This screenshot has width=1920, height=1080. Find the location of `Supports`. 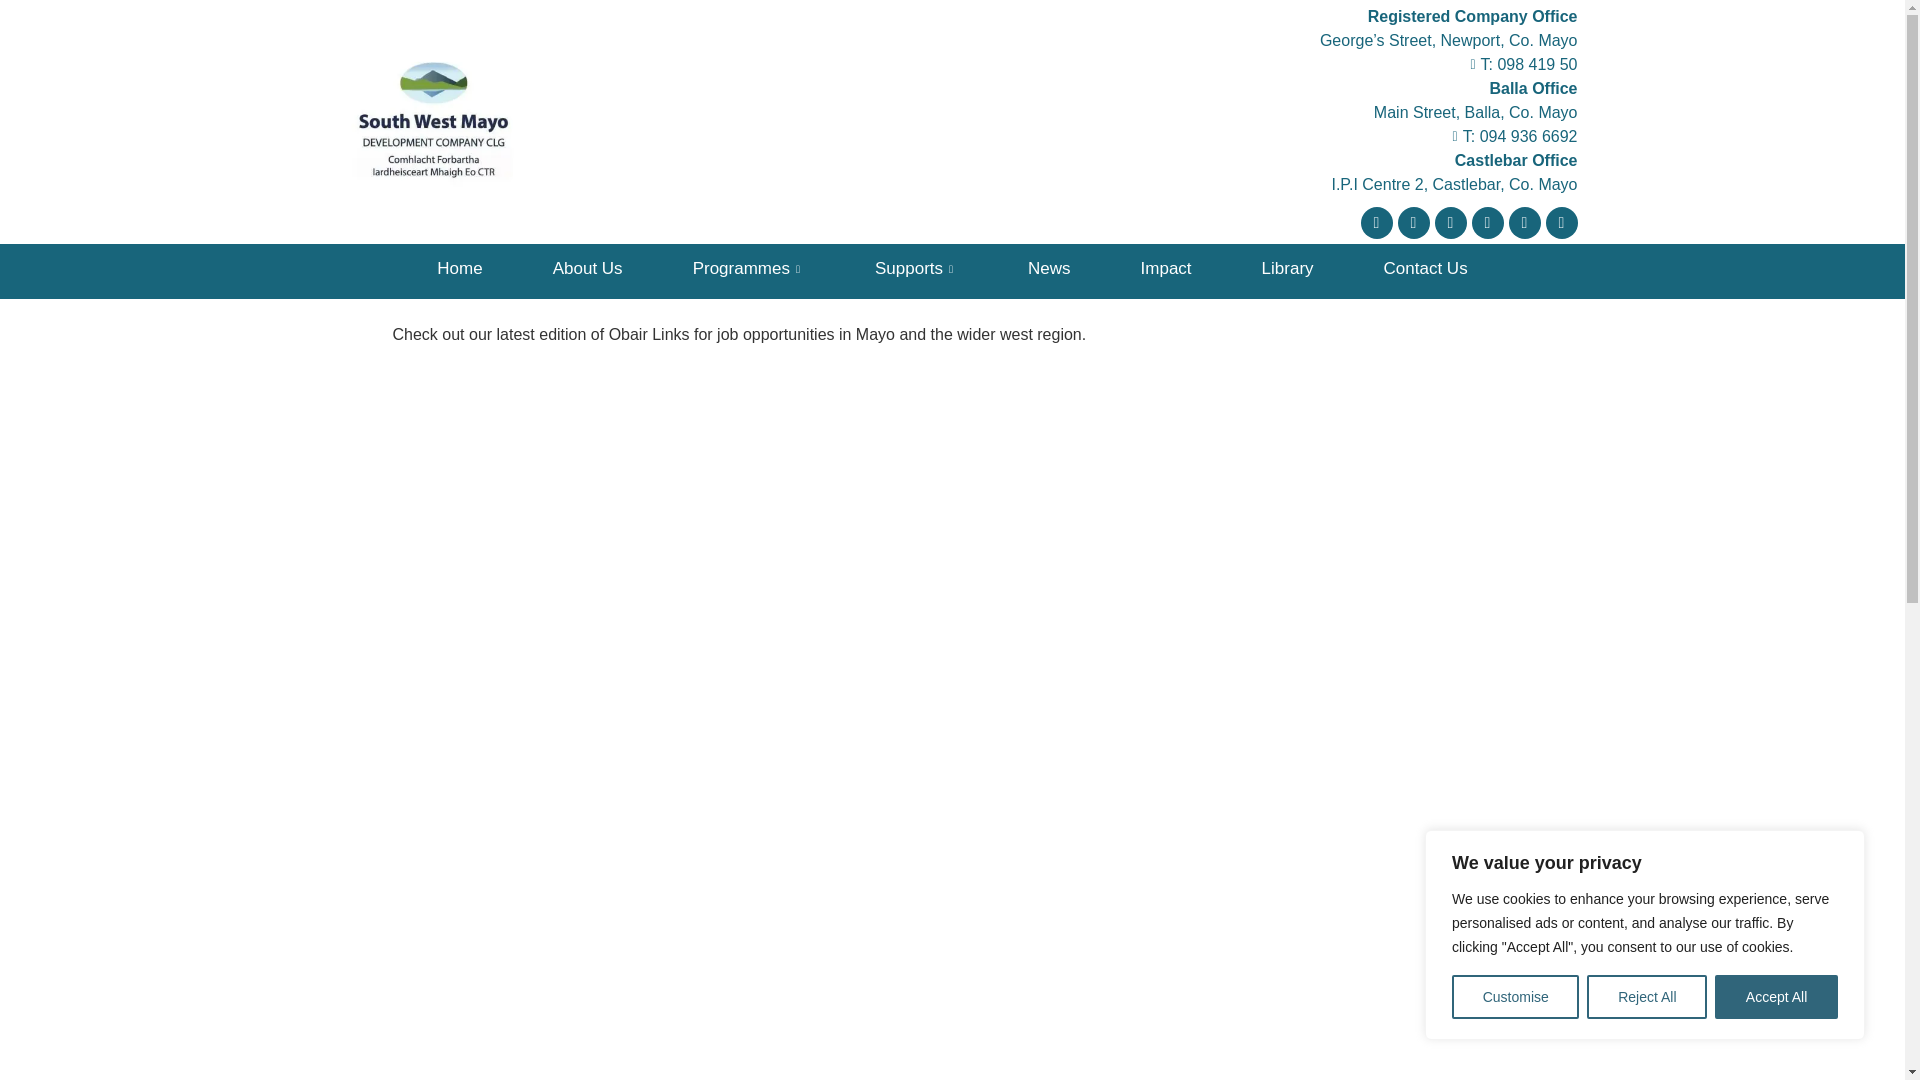

Supports is located at coordinates (916, 268).